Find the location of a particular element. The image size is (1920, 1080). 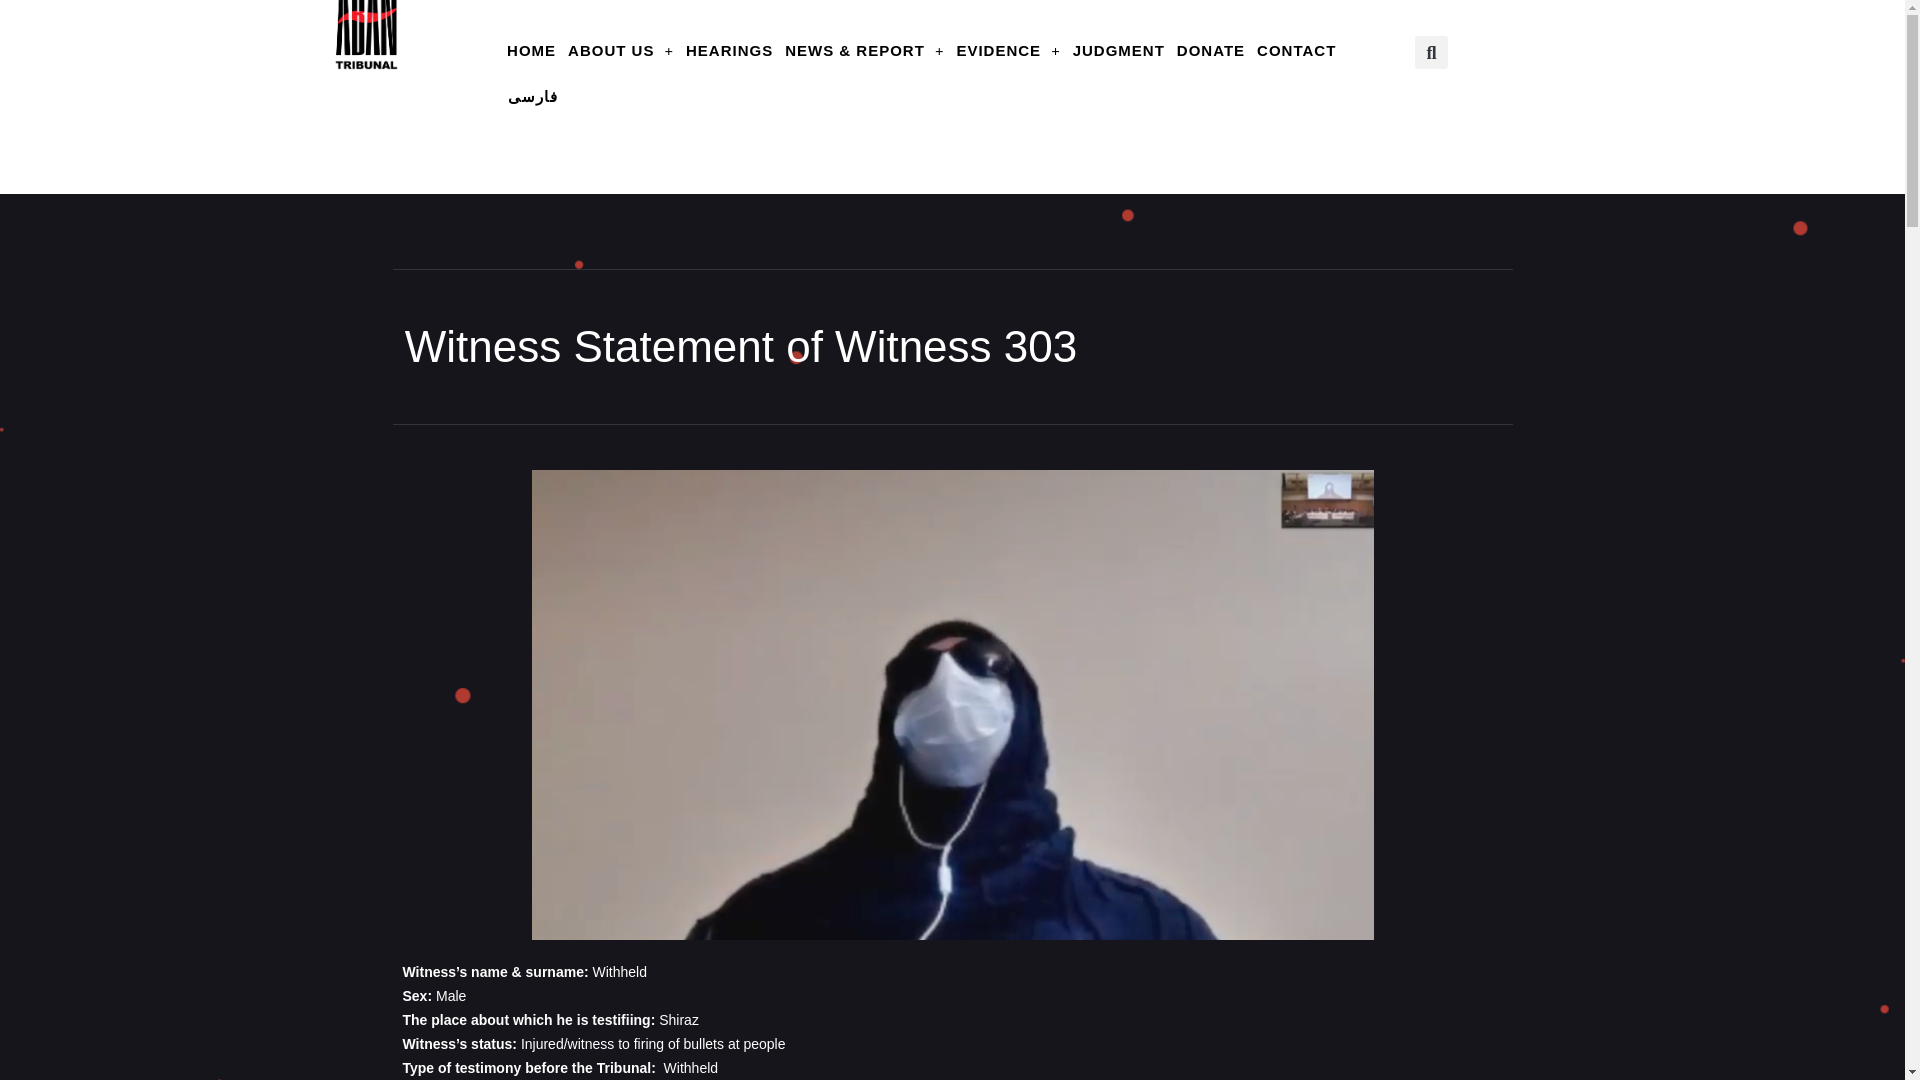

DONATE is located at coordinates (1210, 51).